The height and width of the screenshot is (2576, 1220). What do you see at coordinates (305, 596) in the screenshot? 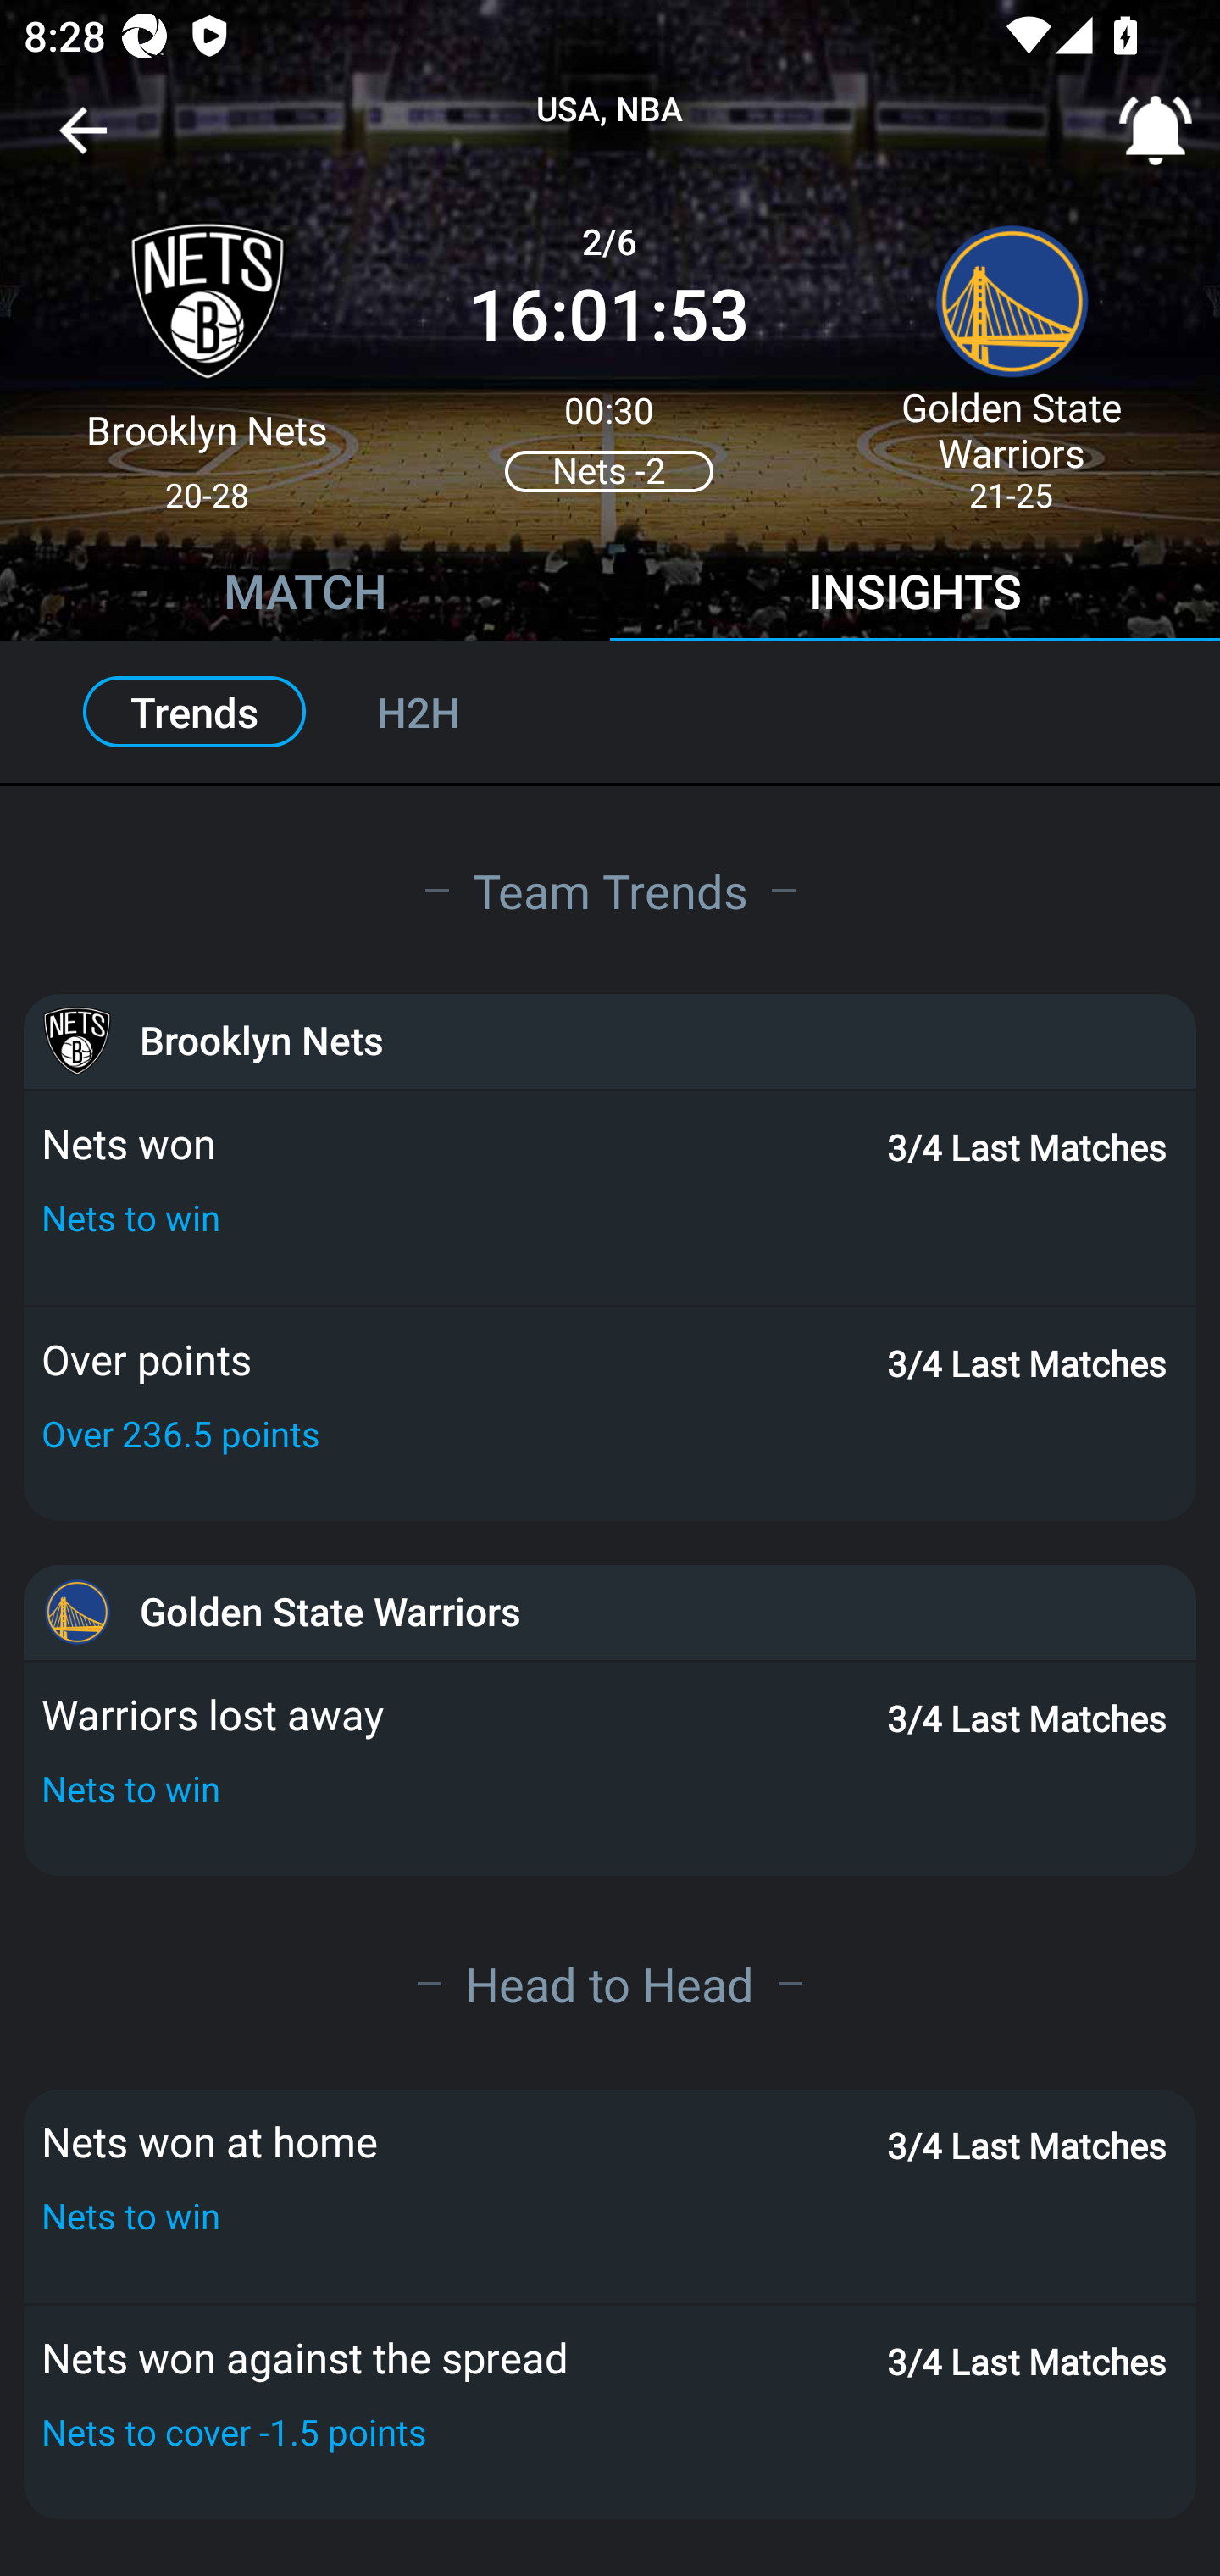
I see `MATCH` at bounding box center [305, 596].